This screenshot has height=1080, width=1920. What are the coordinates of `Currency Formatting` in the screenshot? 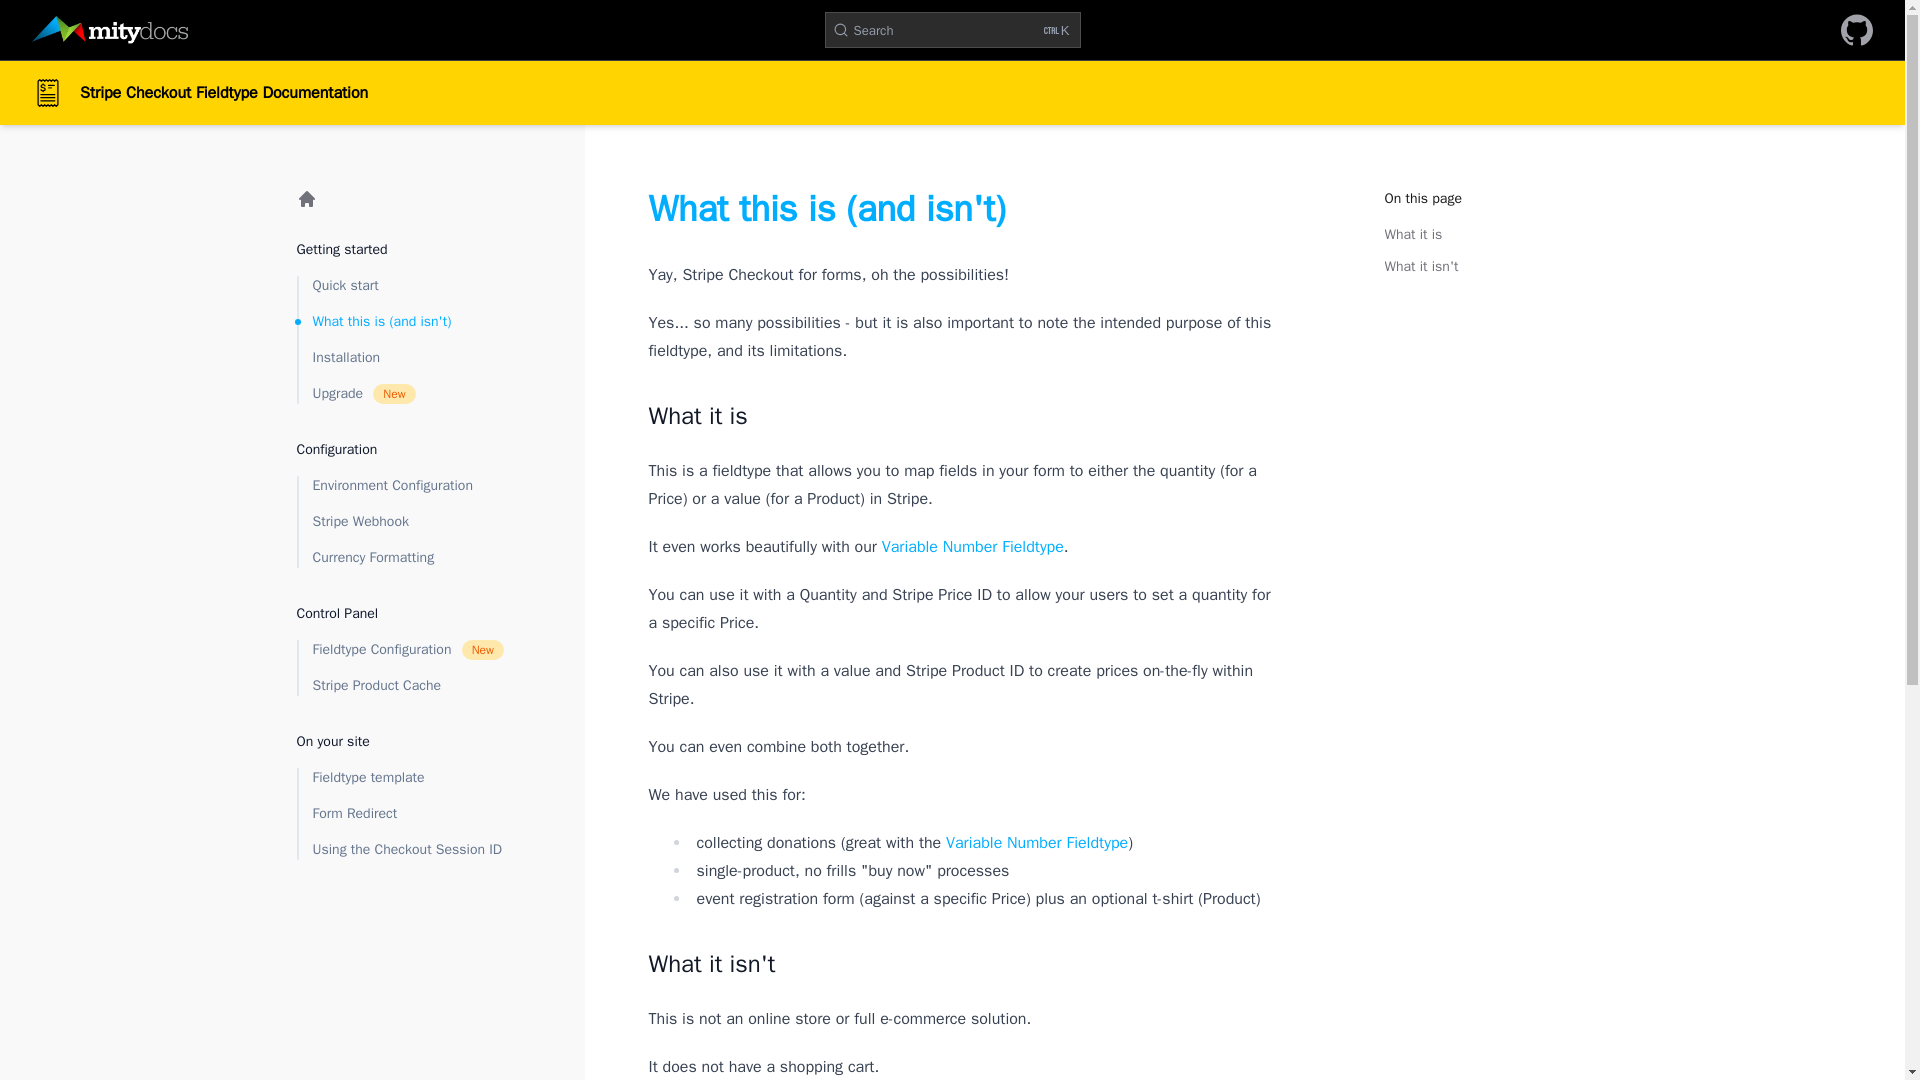 It's located at (408, 358).